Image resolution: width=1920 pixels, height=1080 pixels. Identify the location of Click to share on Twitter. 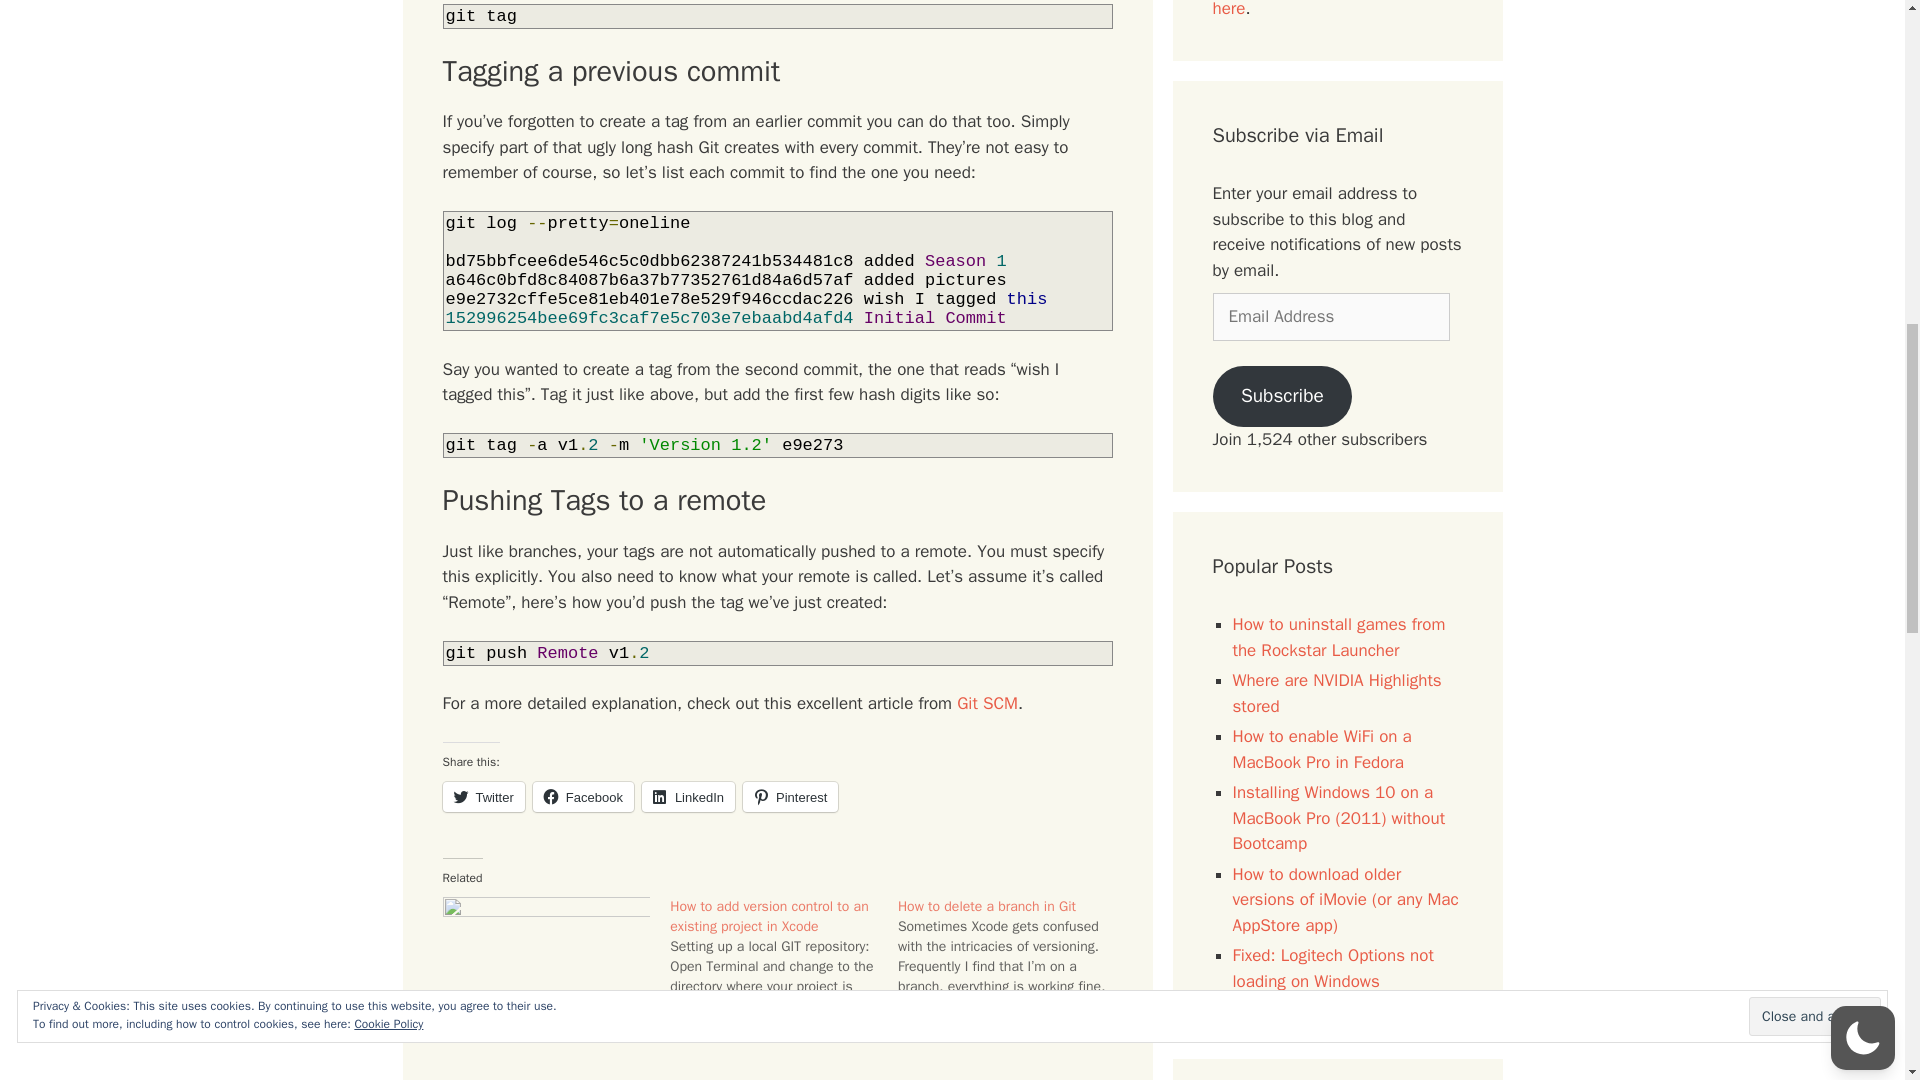
(482, 796).